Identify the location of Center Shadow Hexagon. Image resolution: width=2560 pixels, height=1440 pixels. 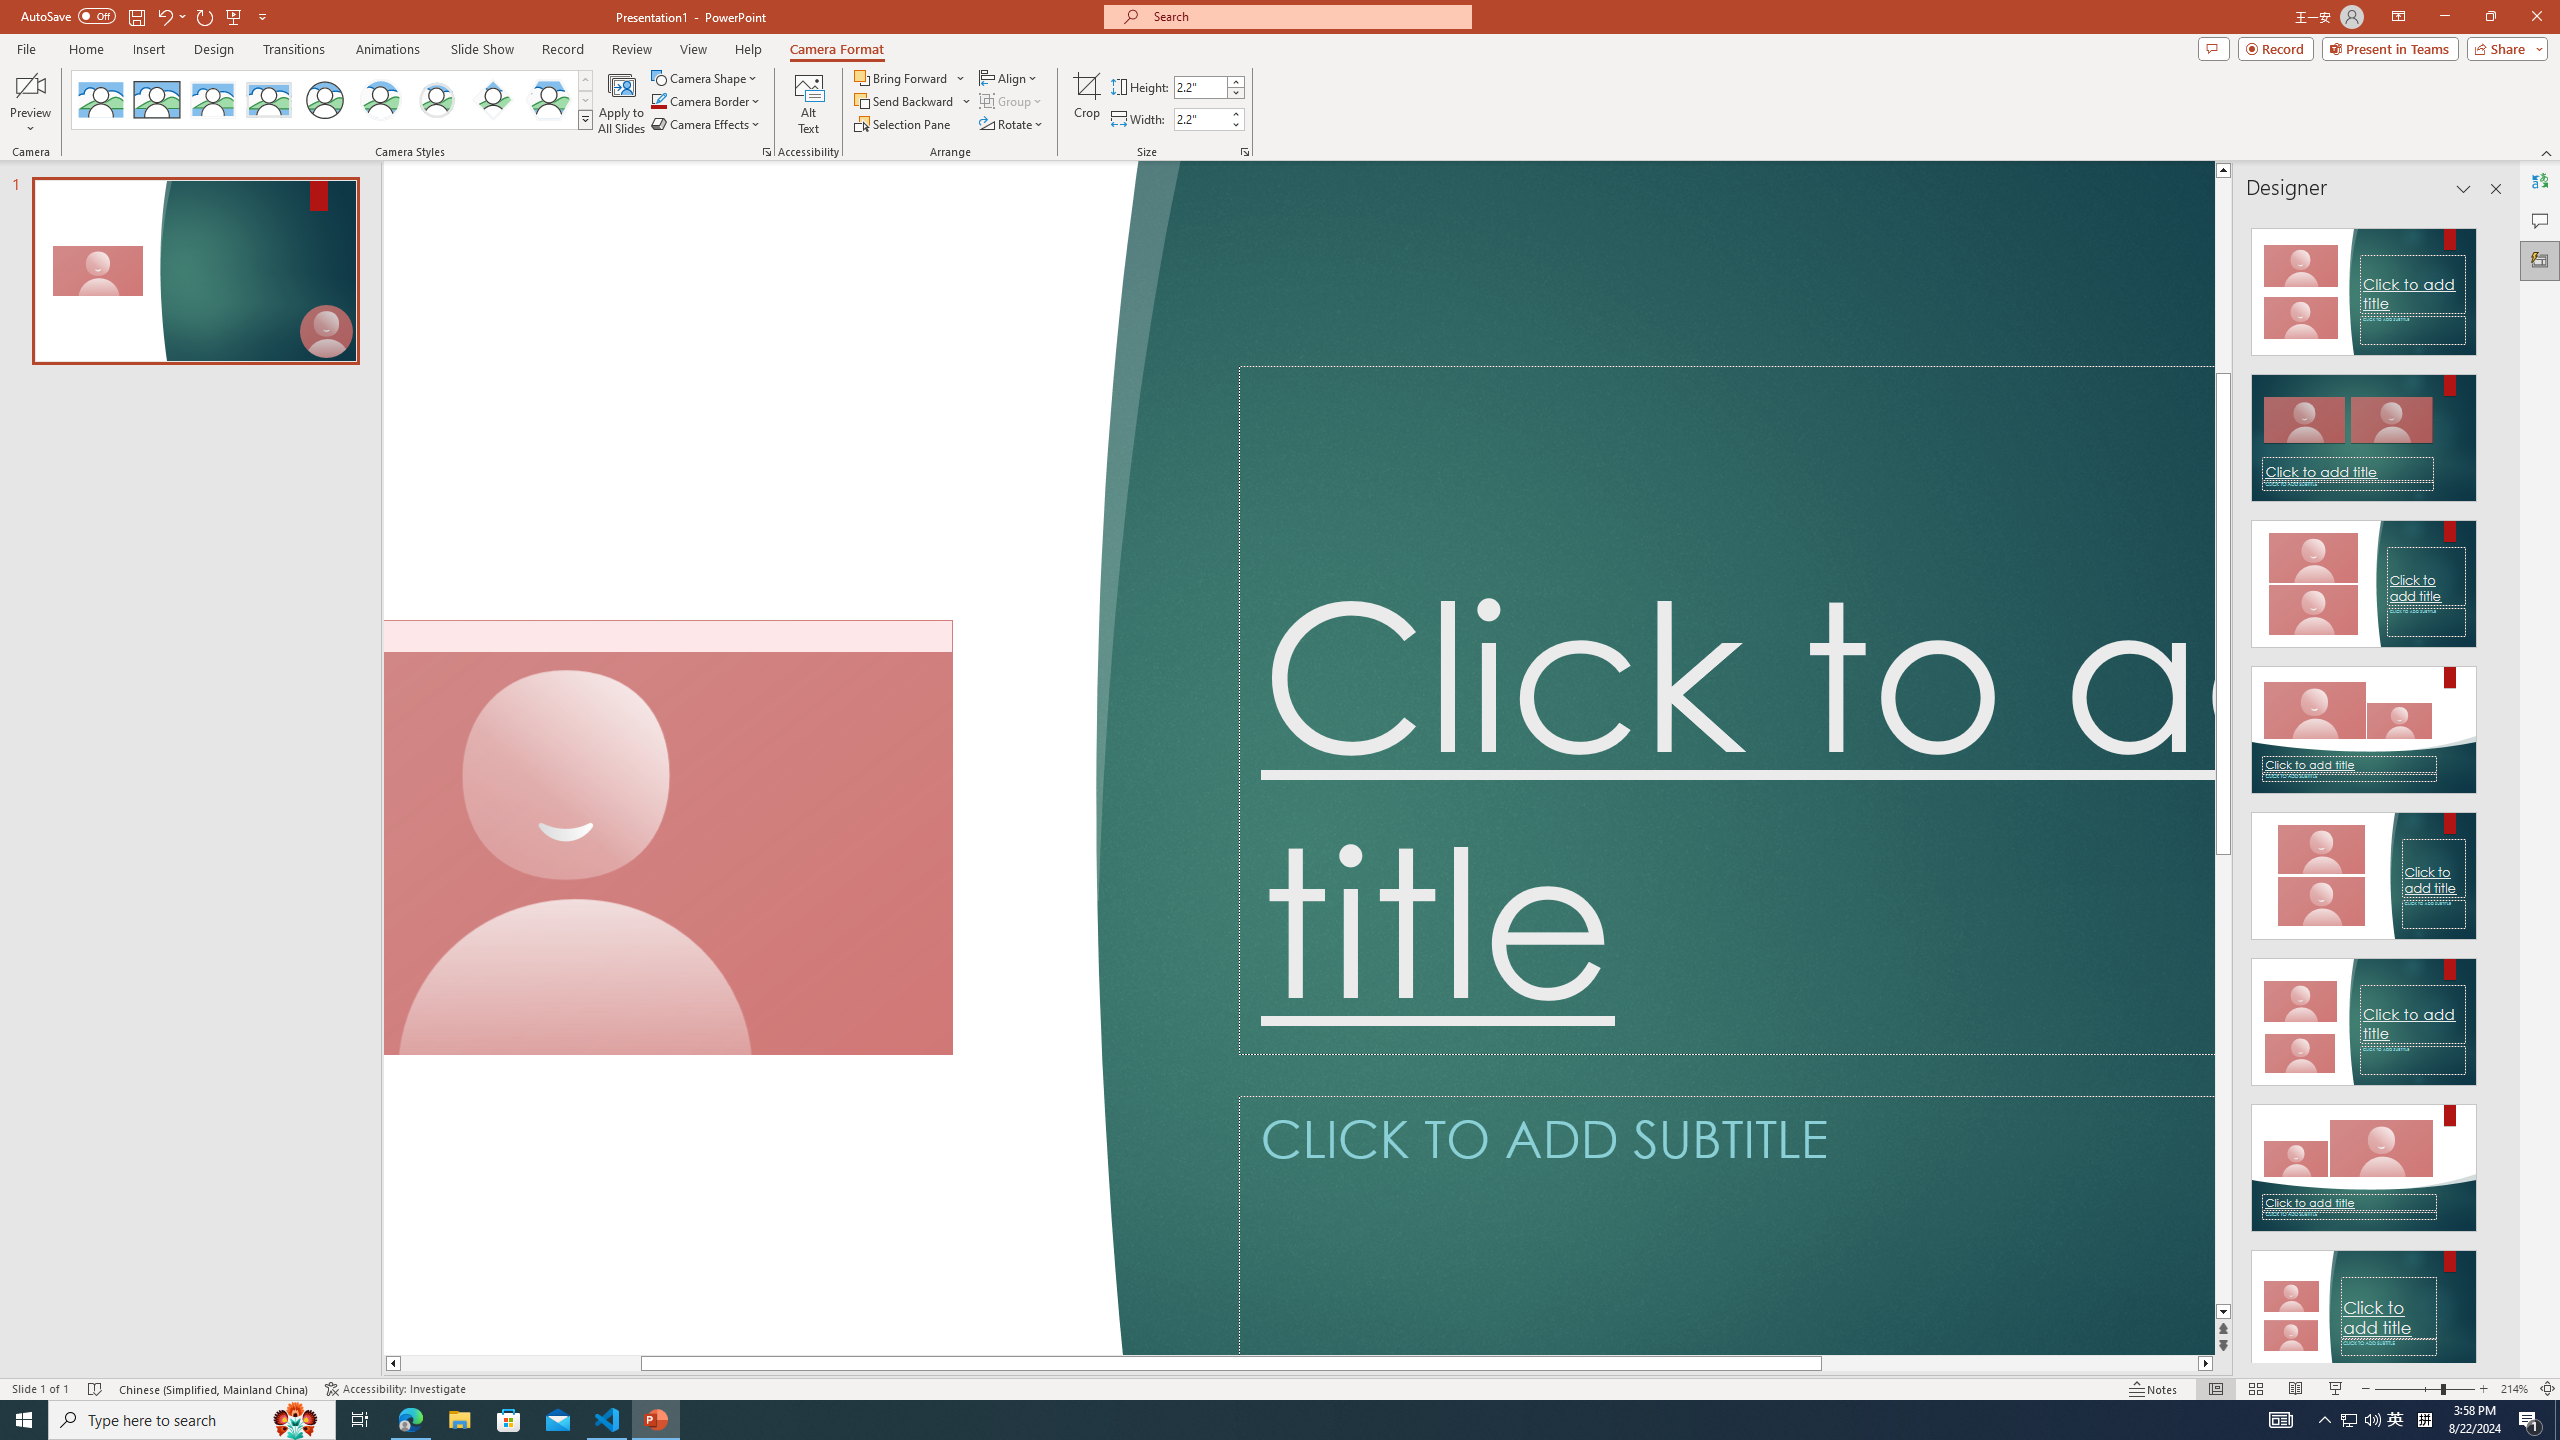
(549, 100).